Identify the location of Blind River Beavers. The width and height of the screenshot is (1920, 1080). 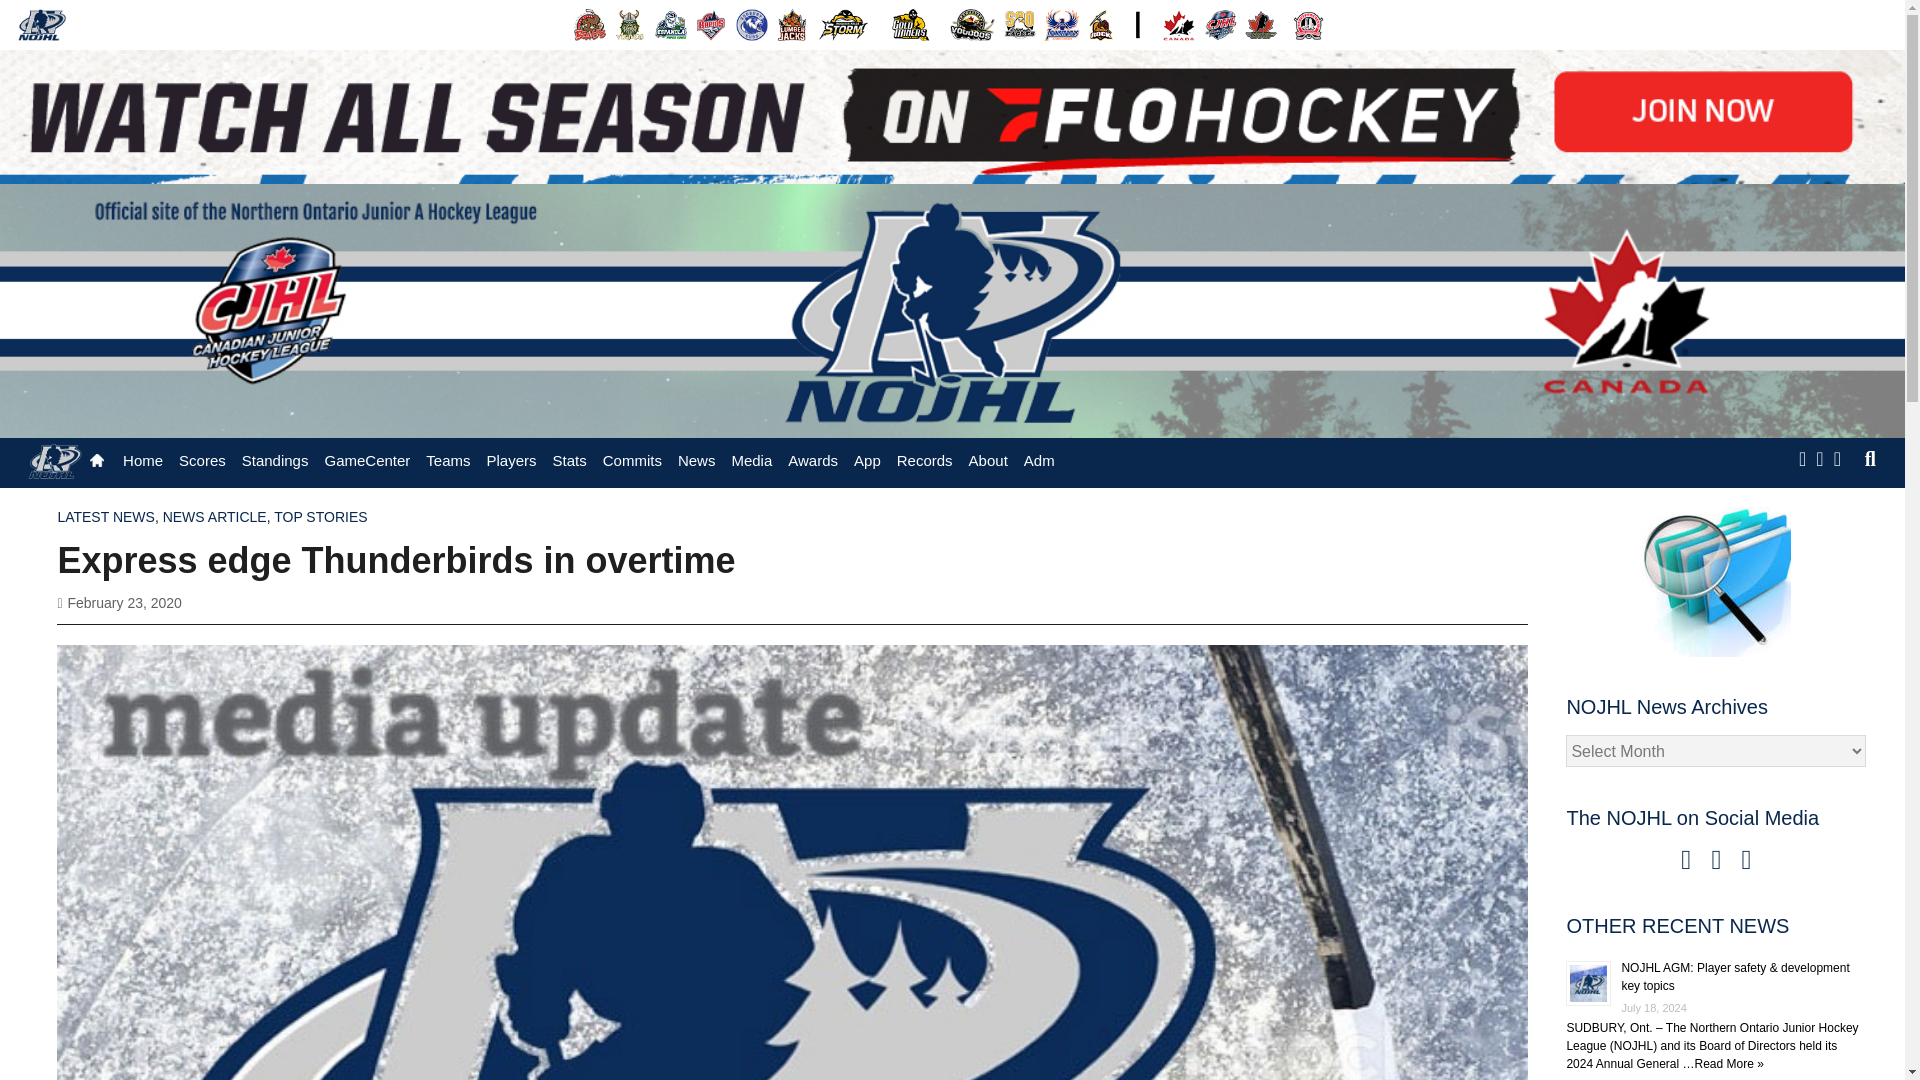
(590, 24).